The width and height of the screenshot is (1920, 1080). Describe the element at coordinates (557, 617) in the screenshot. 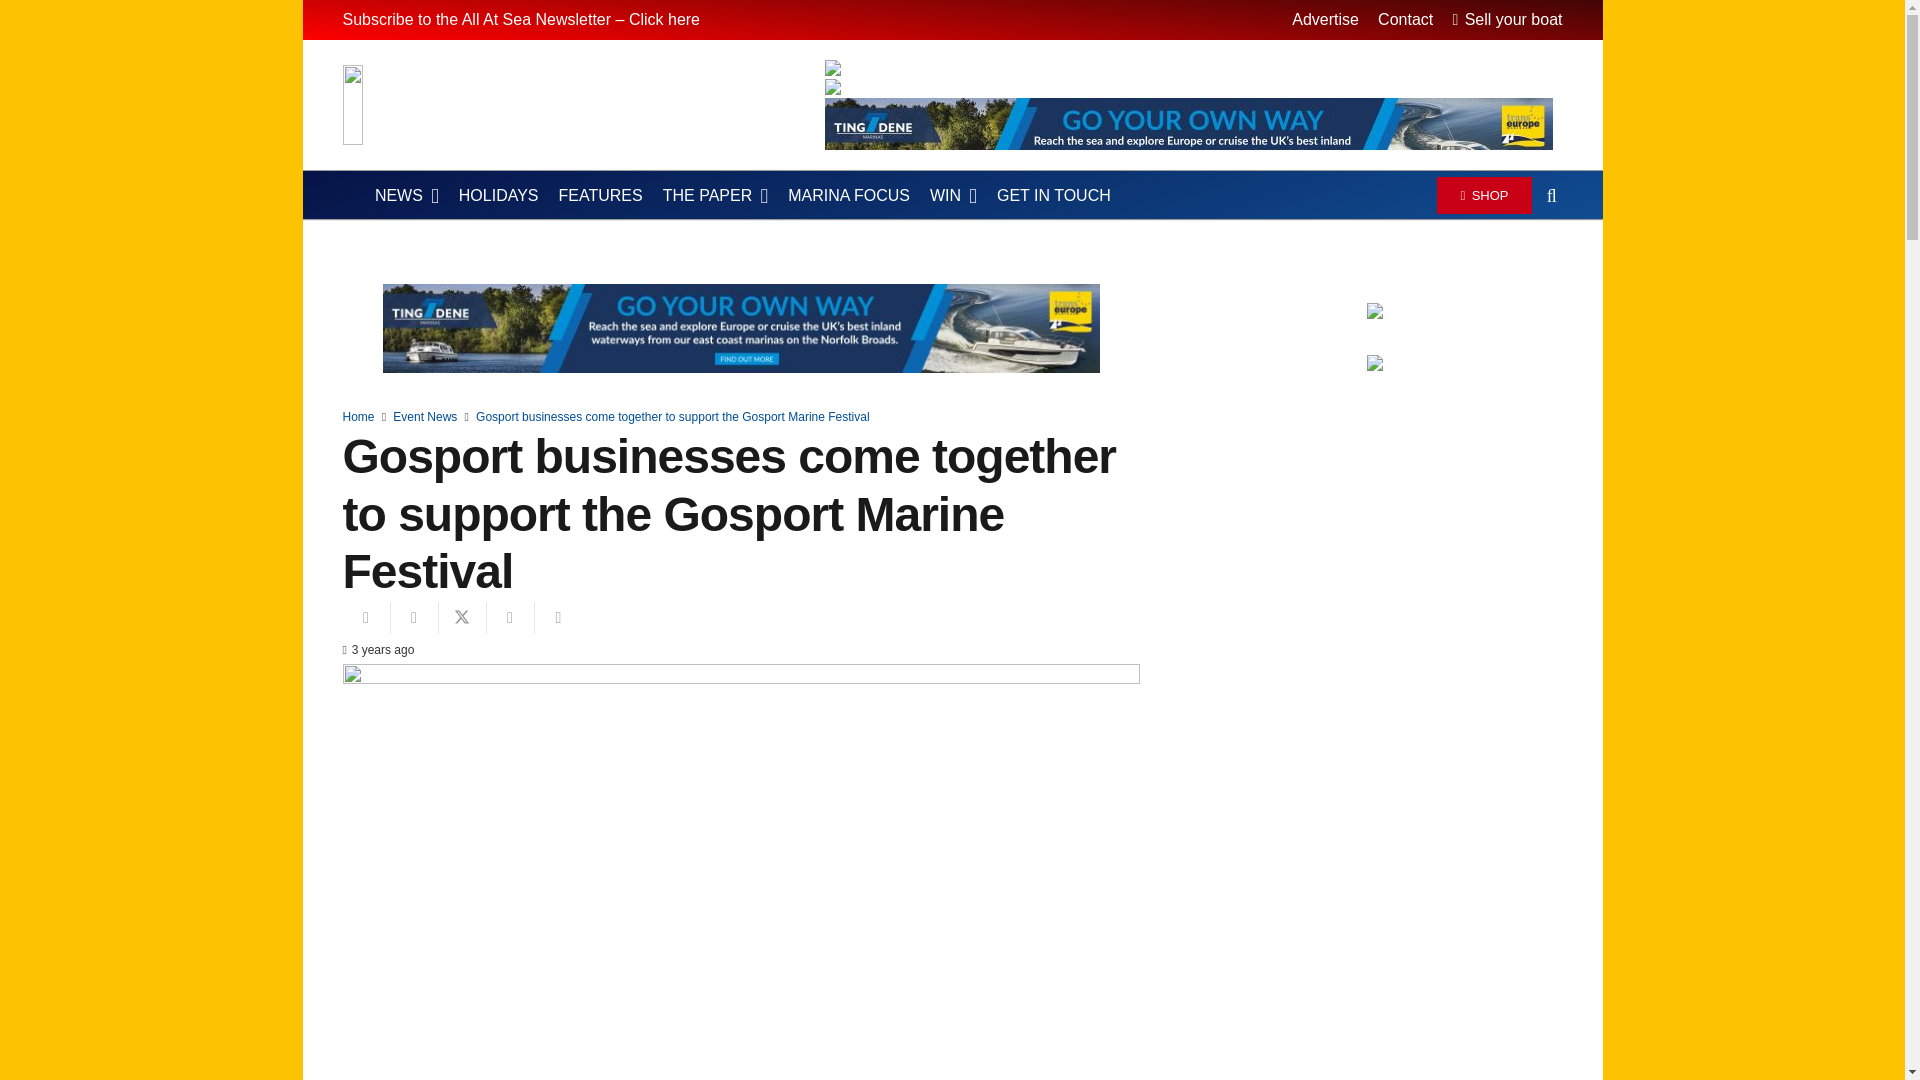

I see `Share this` at that location.